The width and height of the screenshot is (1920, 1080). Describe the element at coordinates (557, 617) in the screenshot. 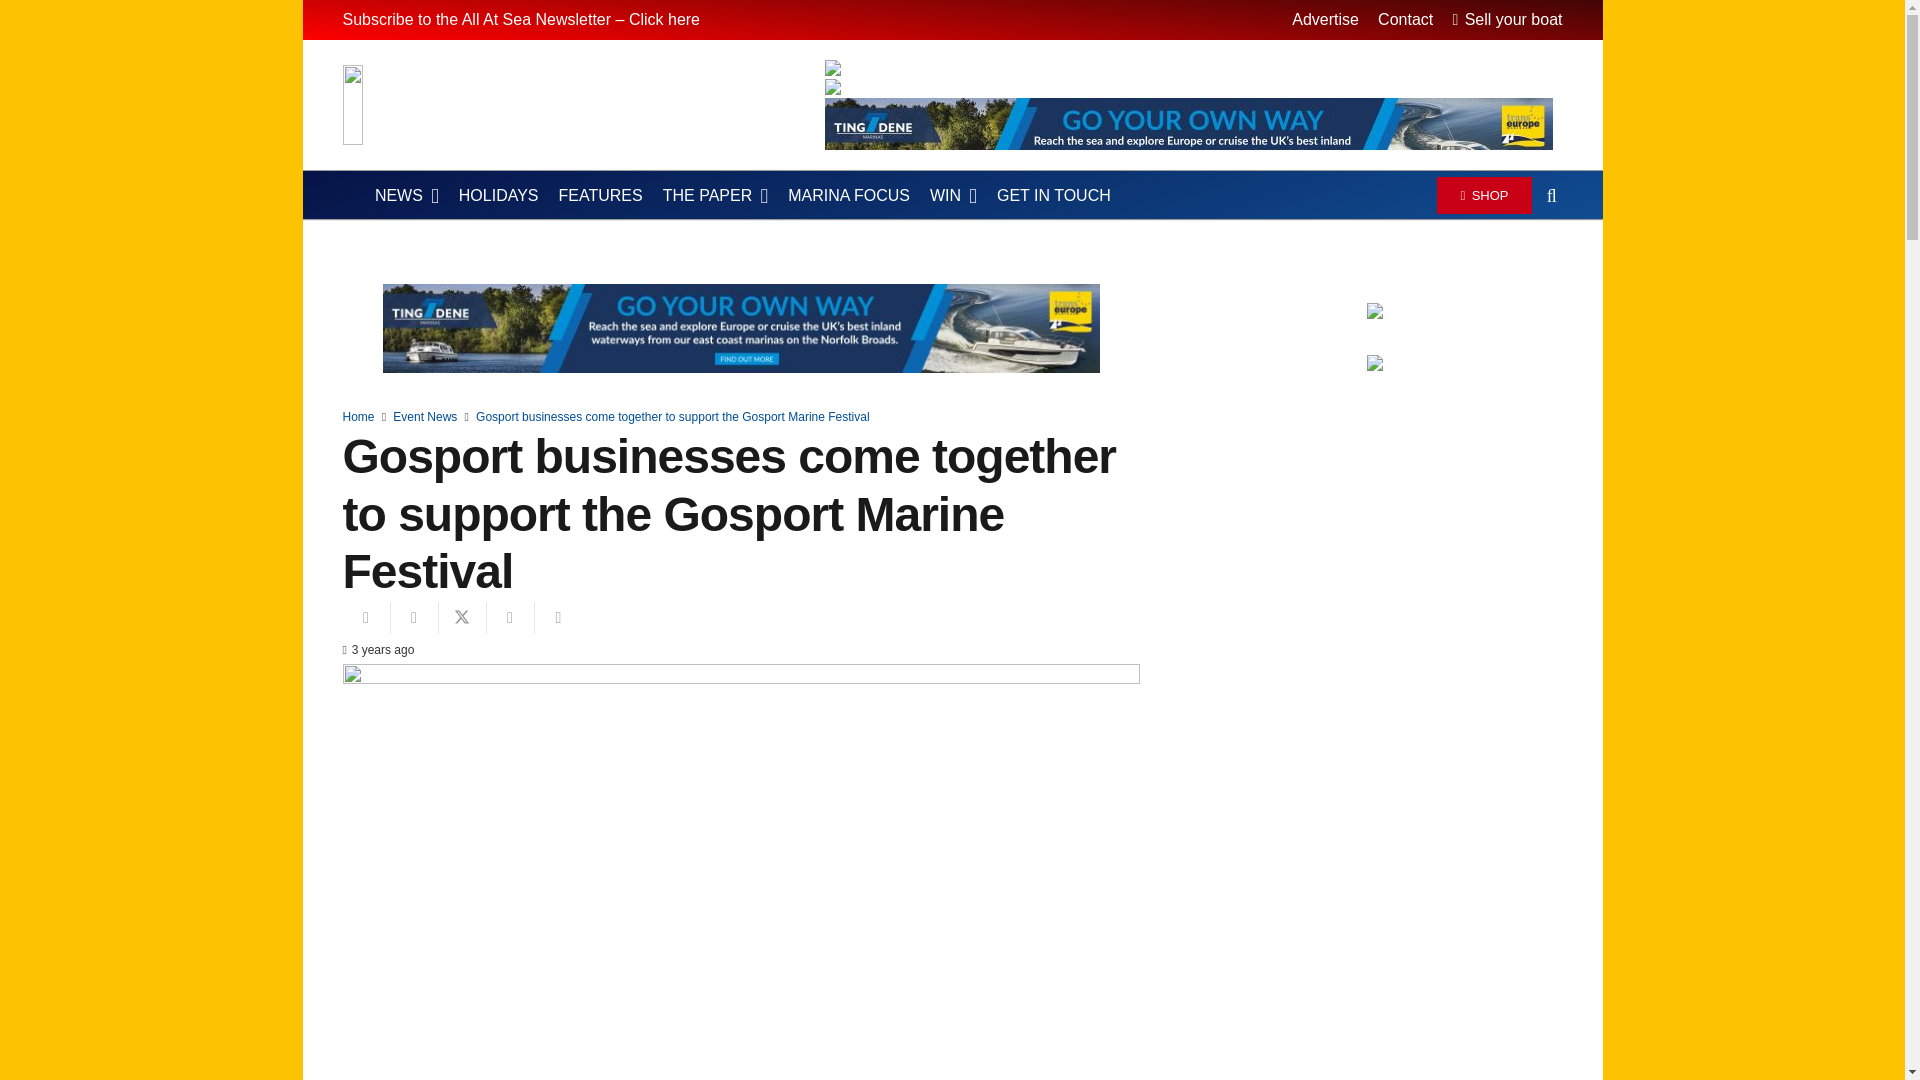

I see `Share this` at that location.